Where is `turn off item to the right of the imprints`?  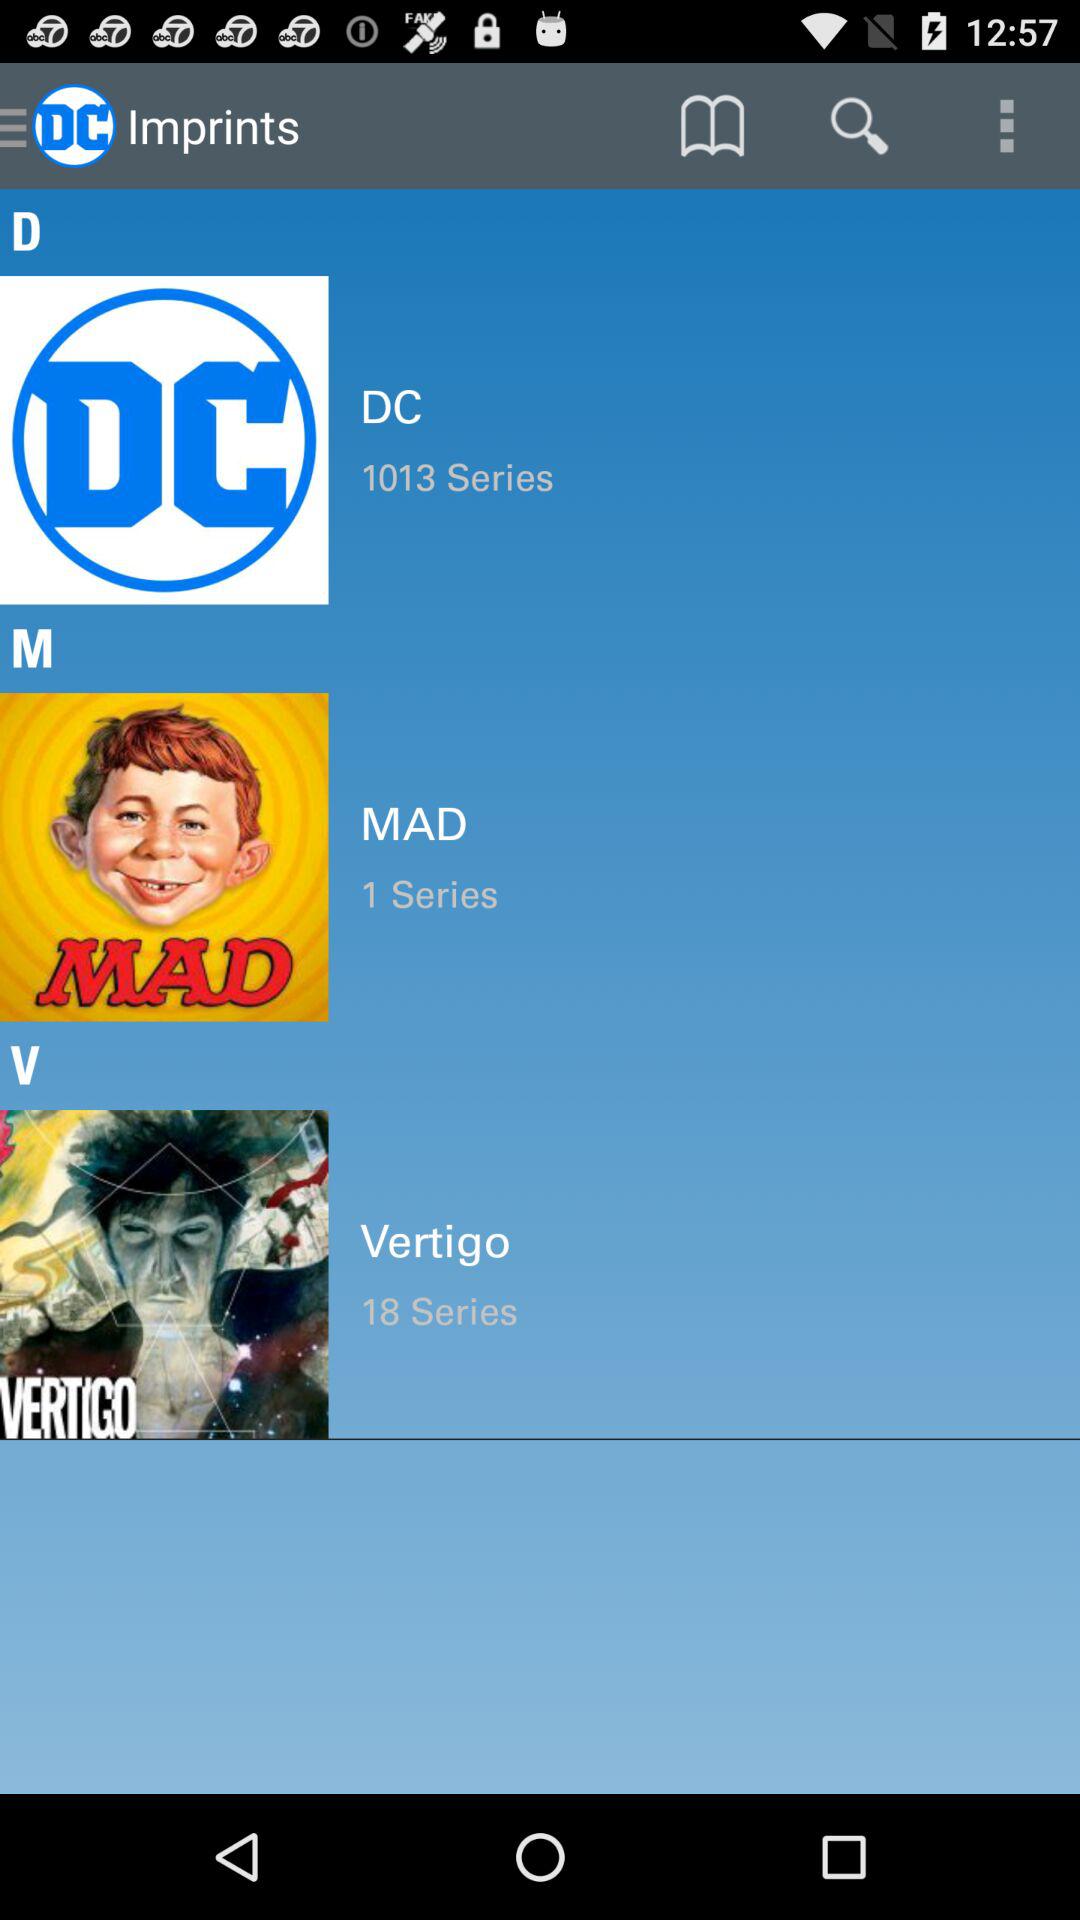
turn off item to the right of the imprints is located at coordinates (712, 126).